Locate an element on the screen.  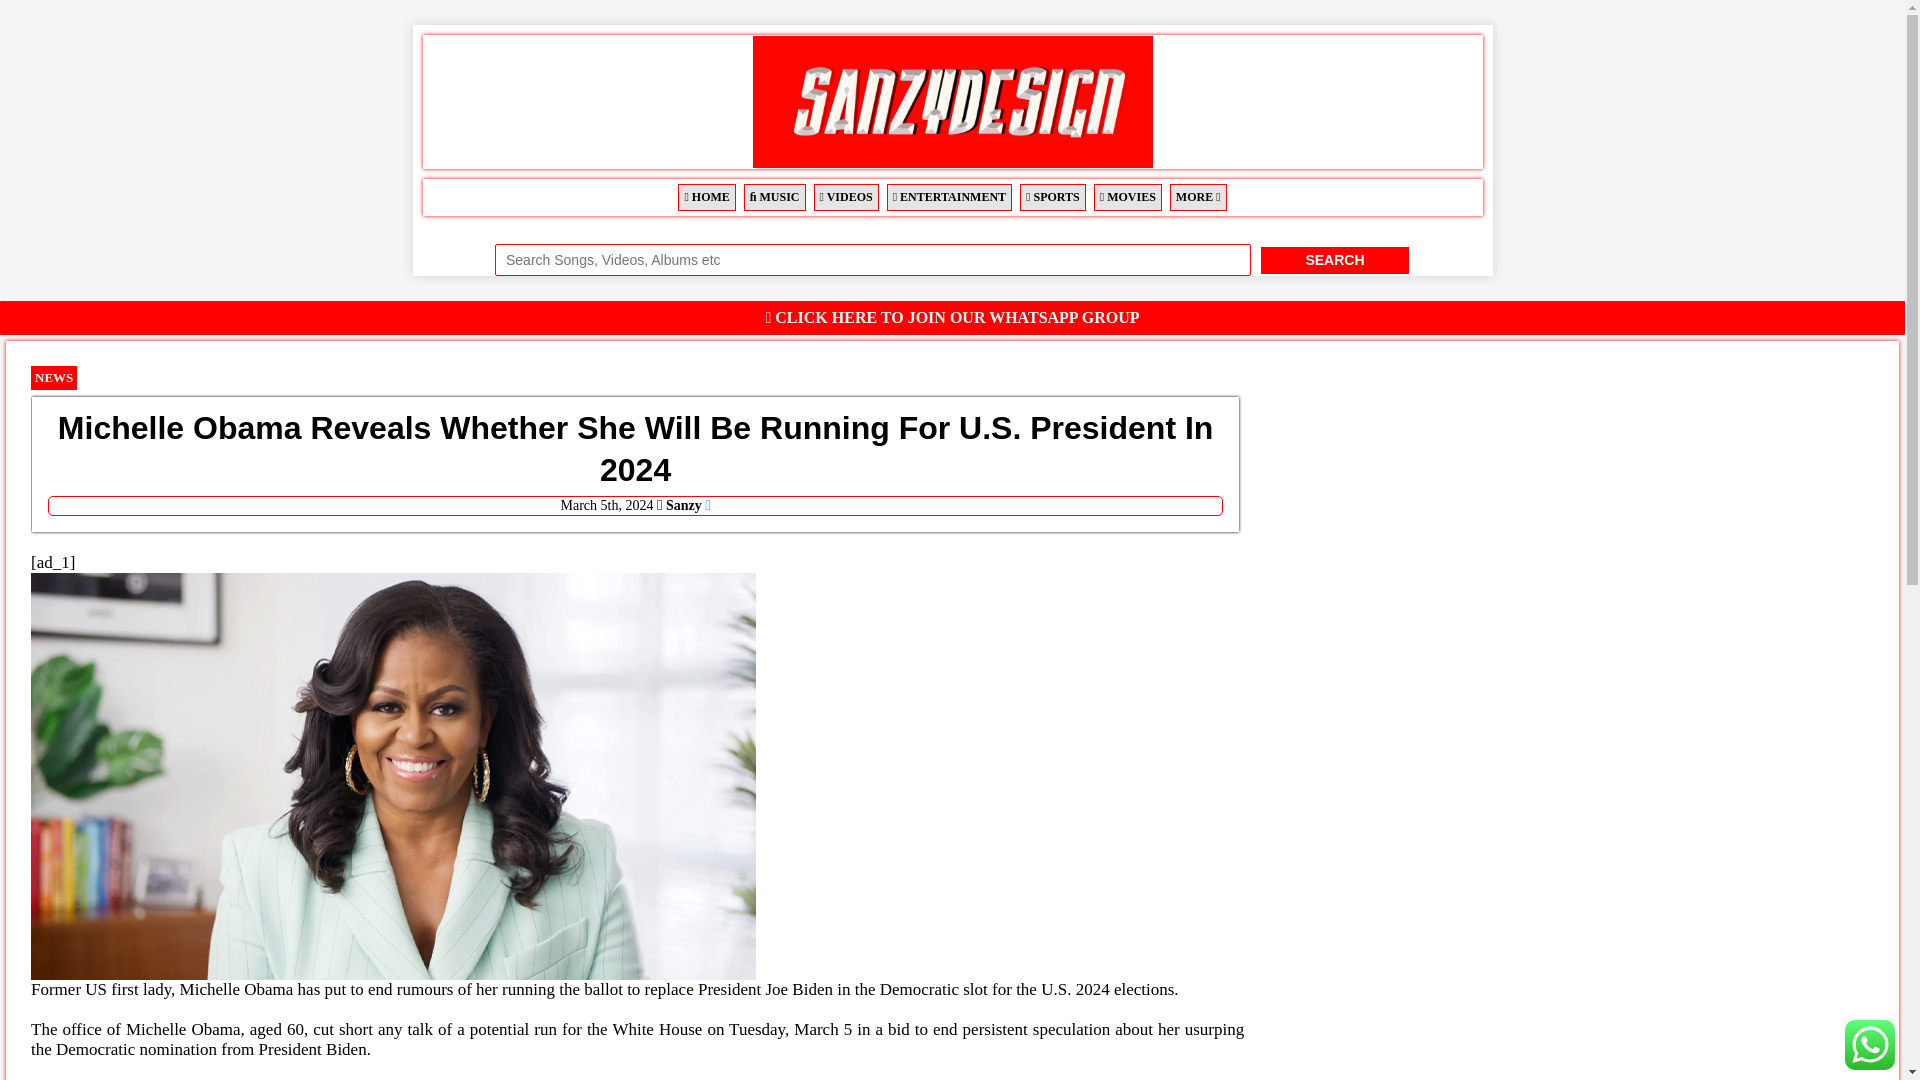
NEWS is located at coordinates (53, 378).